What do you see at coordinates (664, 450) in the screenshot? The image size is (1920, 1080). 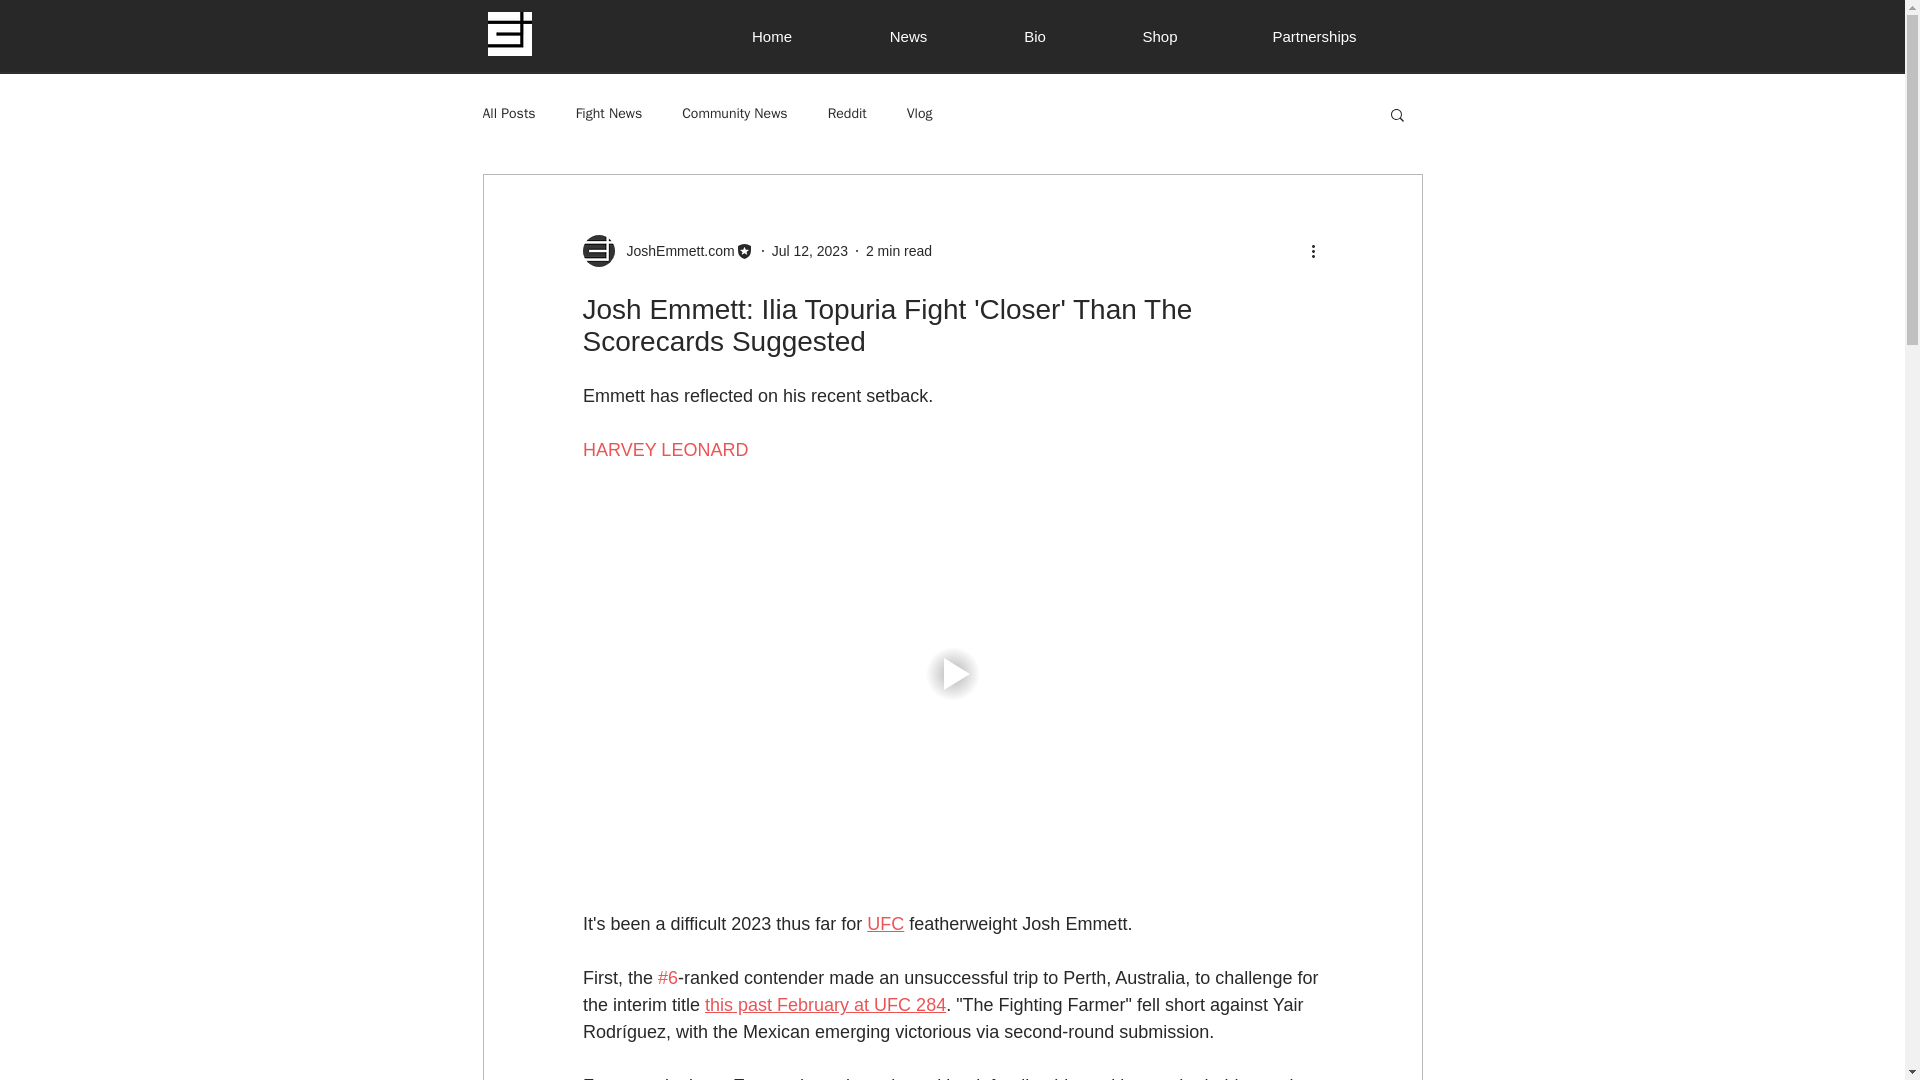 I see `HARVEY LEONARD` at bounding box center [664, 450].